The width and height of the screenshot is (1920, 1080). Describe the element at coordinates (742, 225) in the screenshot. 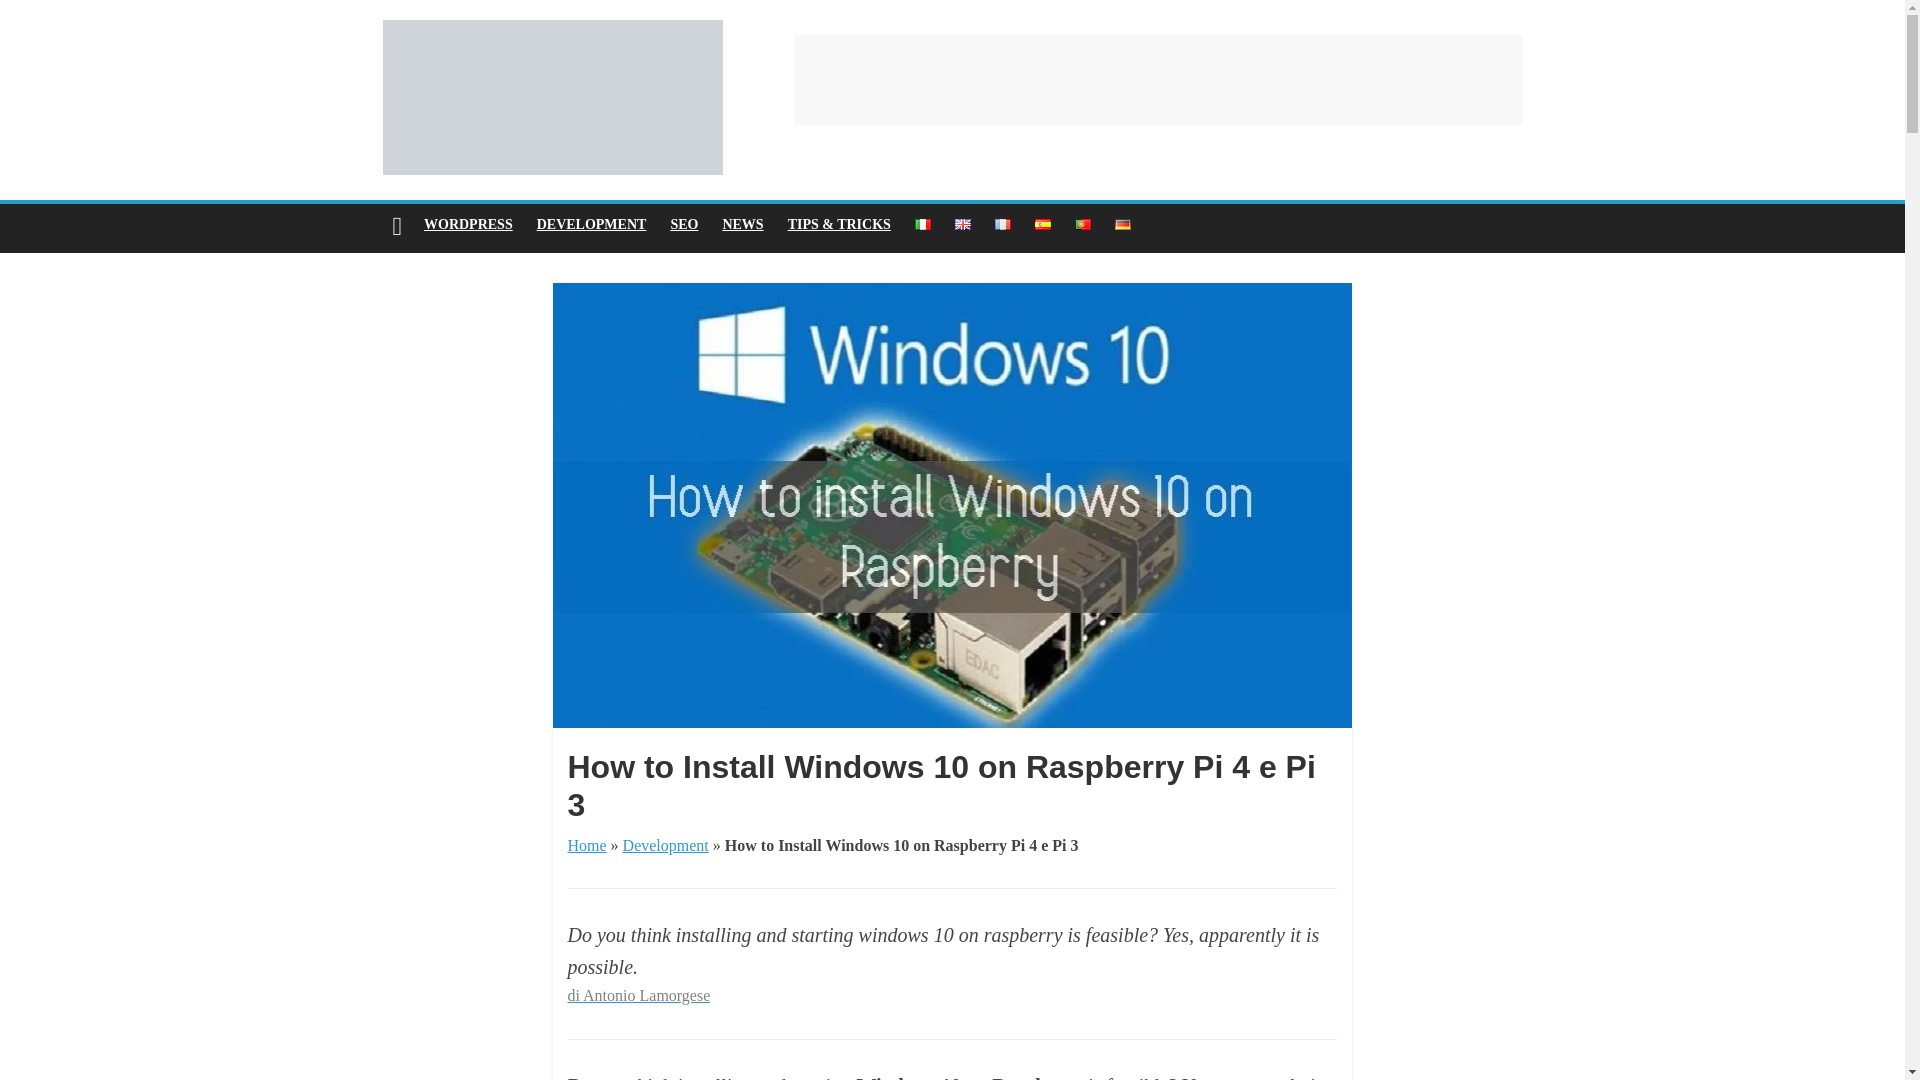

I see `NEWS` at that location.